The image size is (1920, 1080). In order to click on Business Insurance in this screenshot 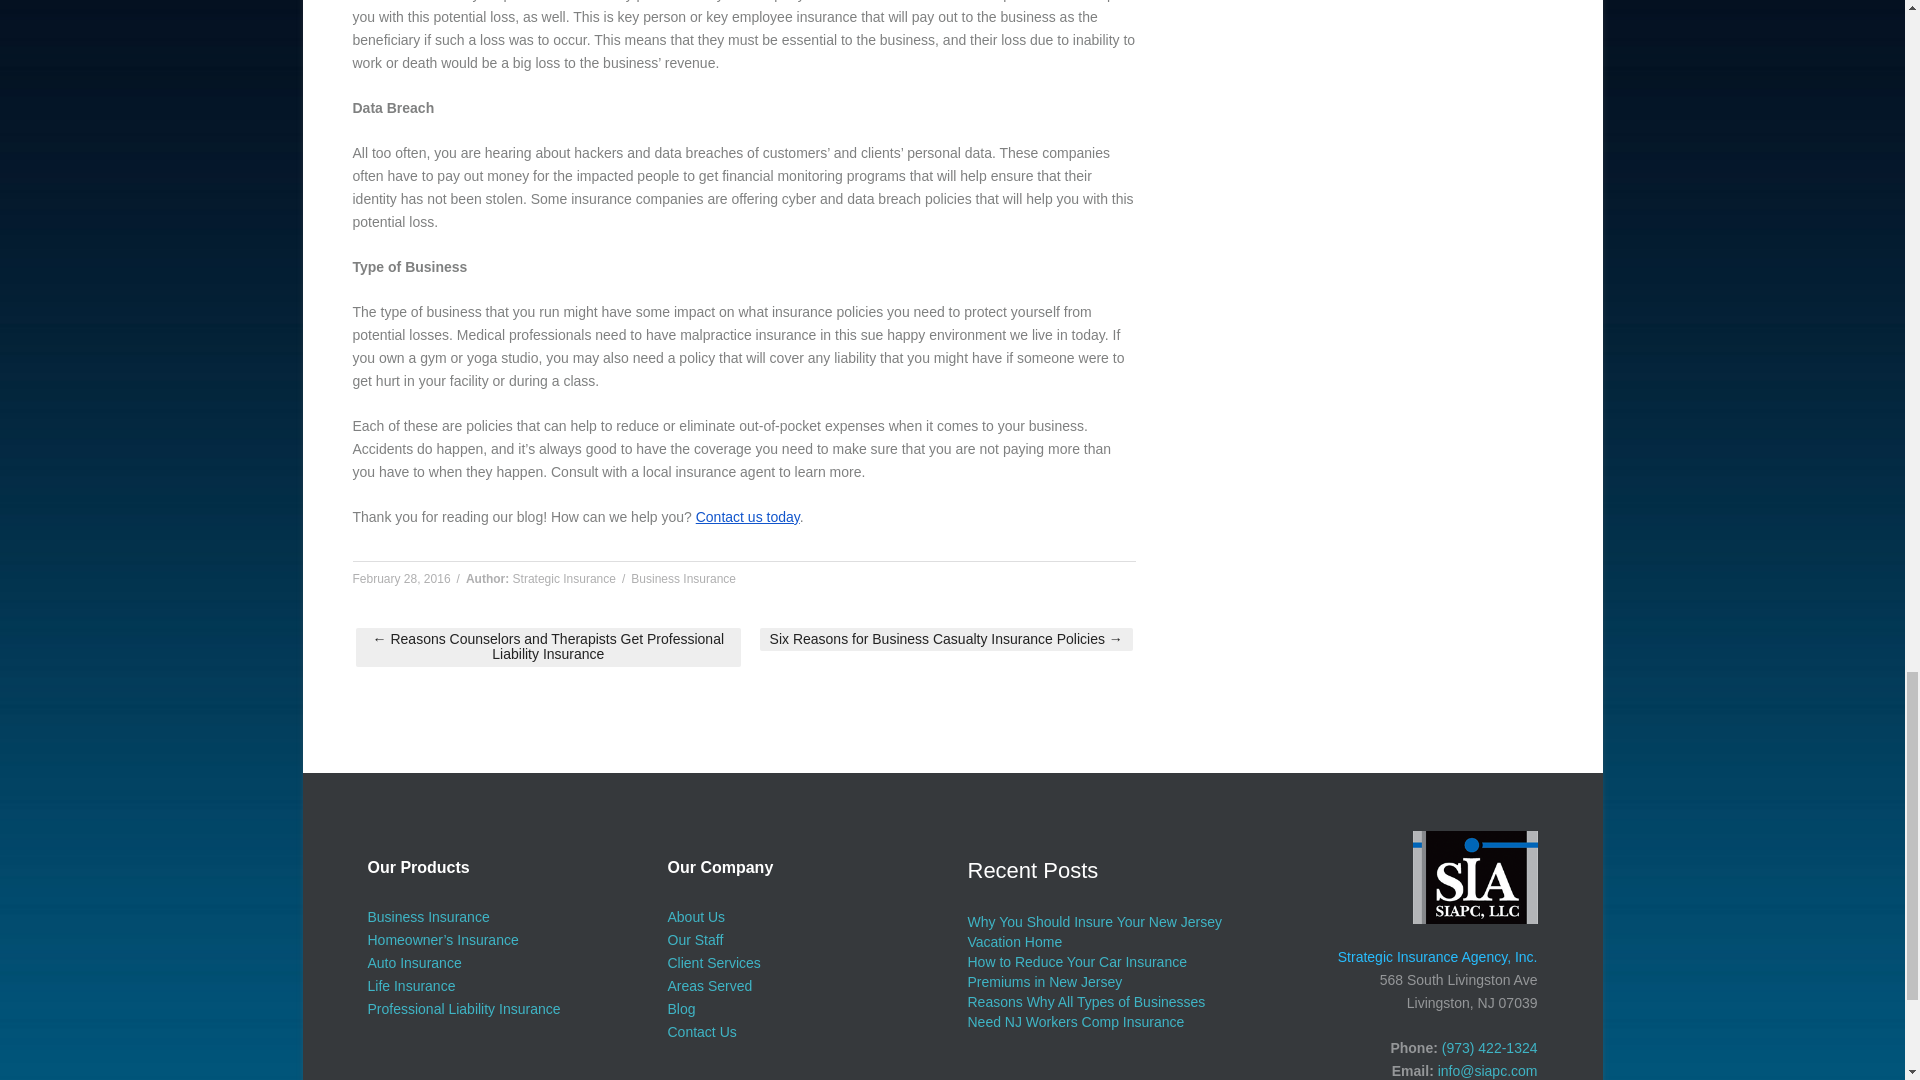, I will do `click(683, 579)`.